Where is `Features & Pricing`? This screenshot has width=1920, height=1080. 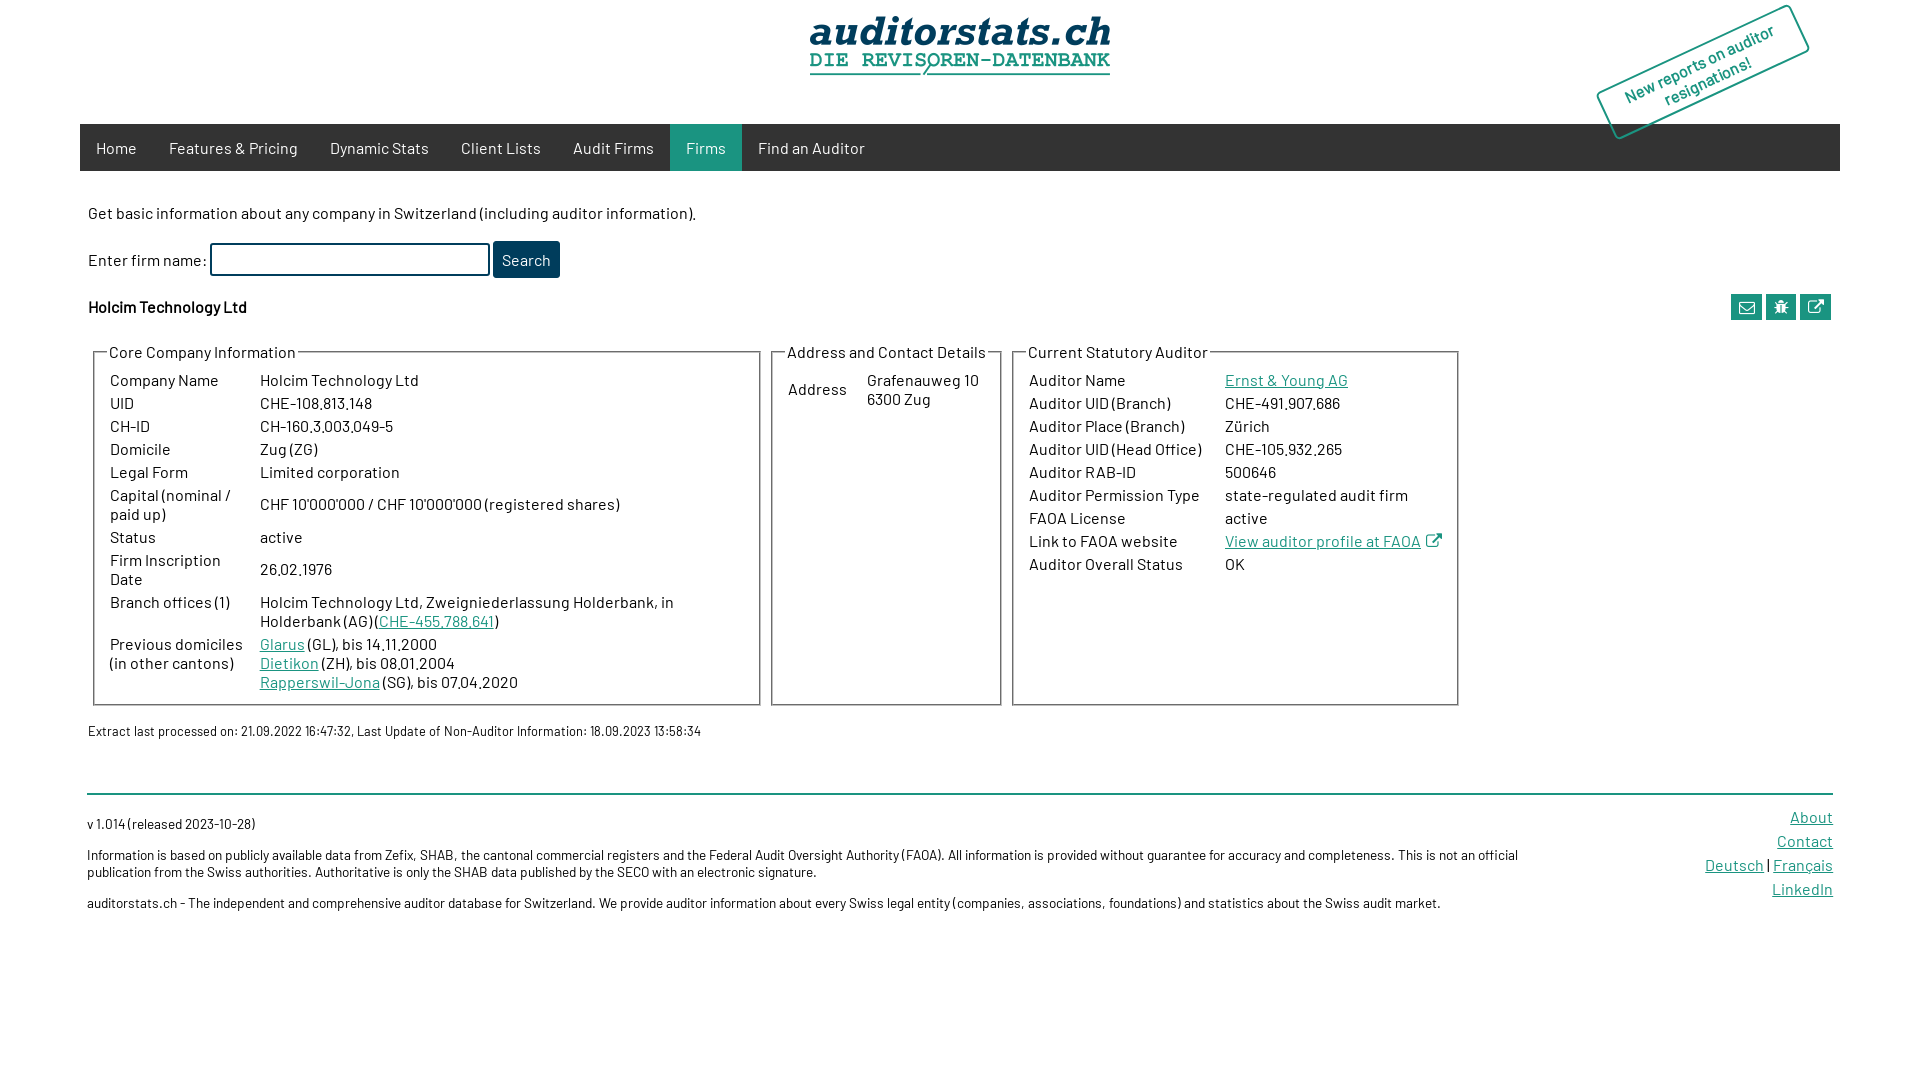 Features & Pricing is located at coordinates (234, 148).